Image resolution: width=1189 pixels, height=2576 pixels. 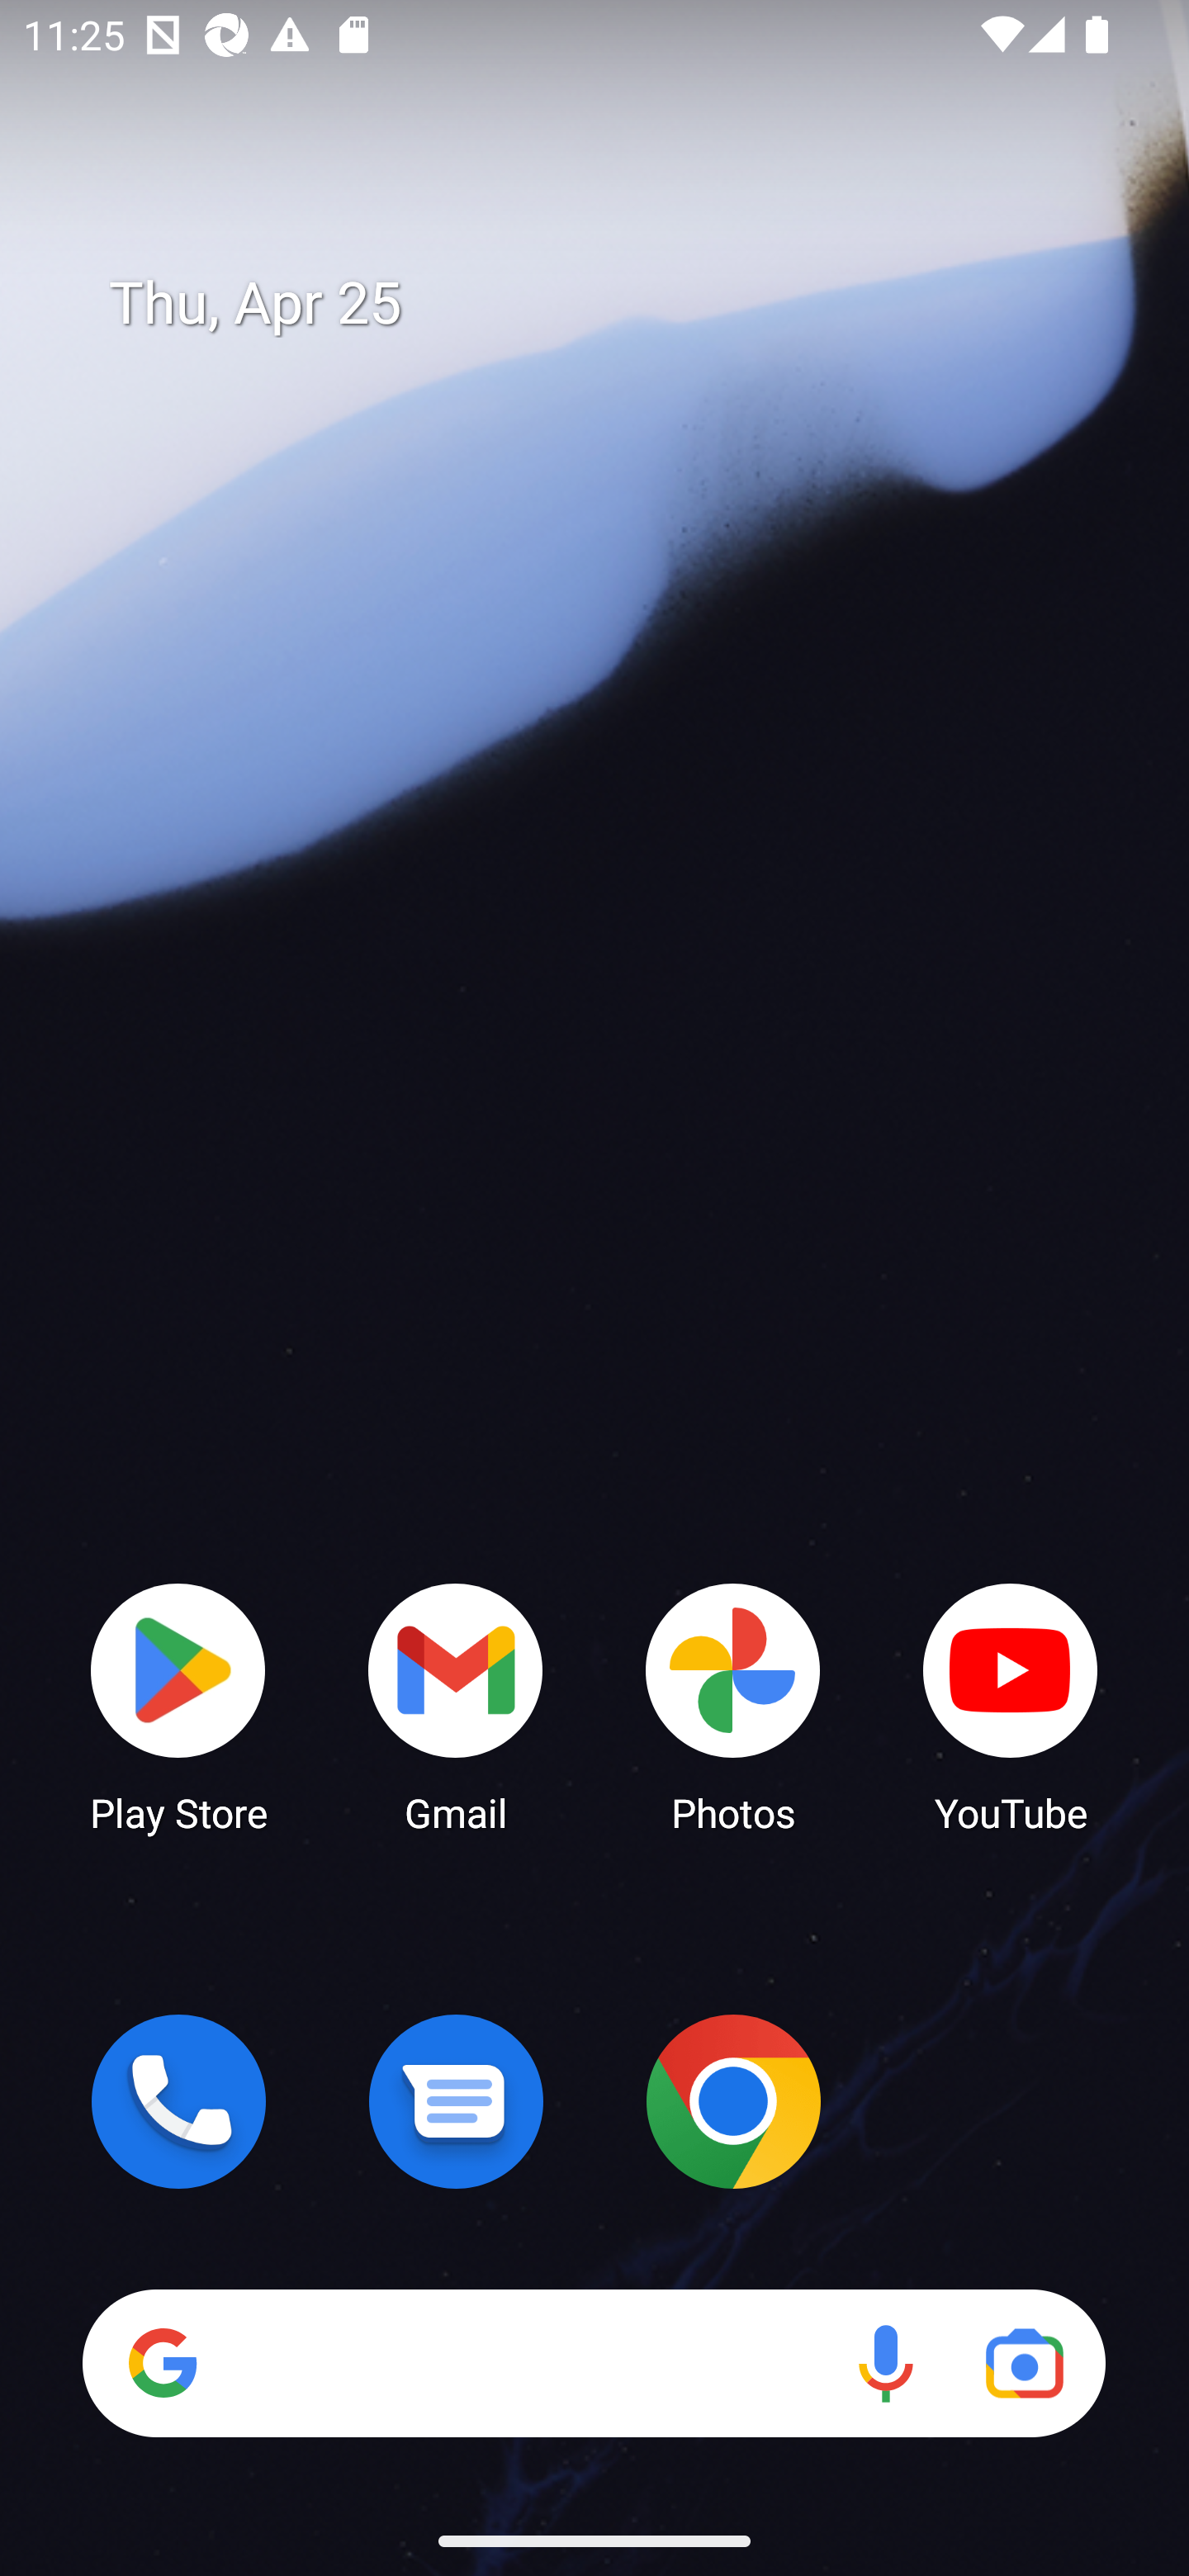 I want to click on Google Lens, so click(x=1024, y=2363).